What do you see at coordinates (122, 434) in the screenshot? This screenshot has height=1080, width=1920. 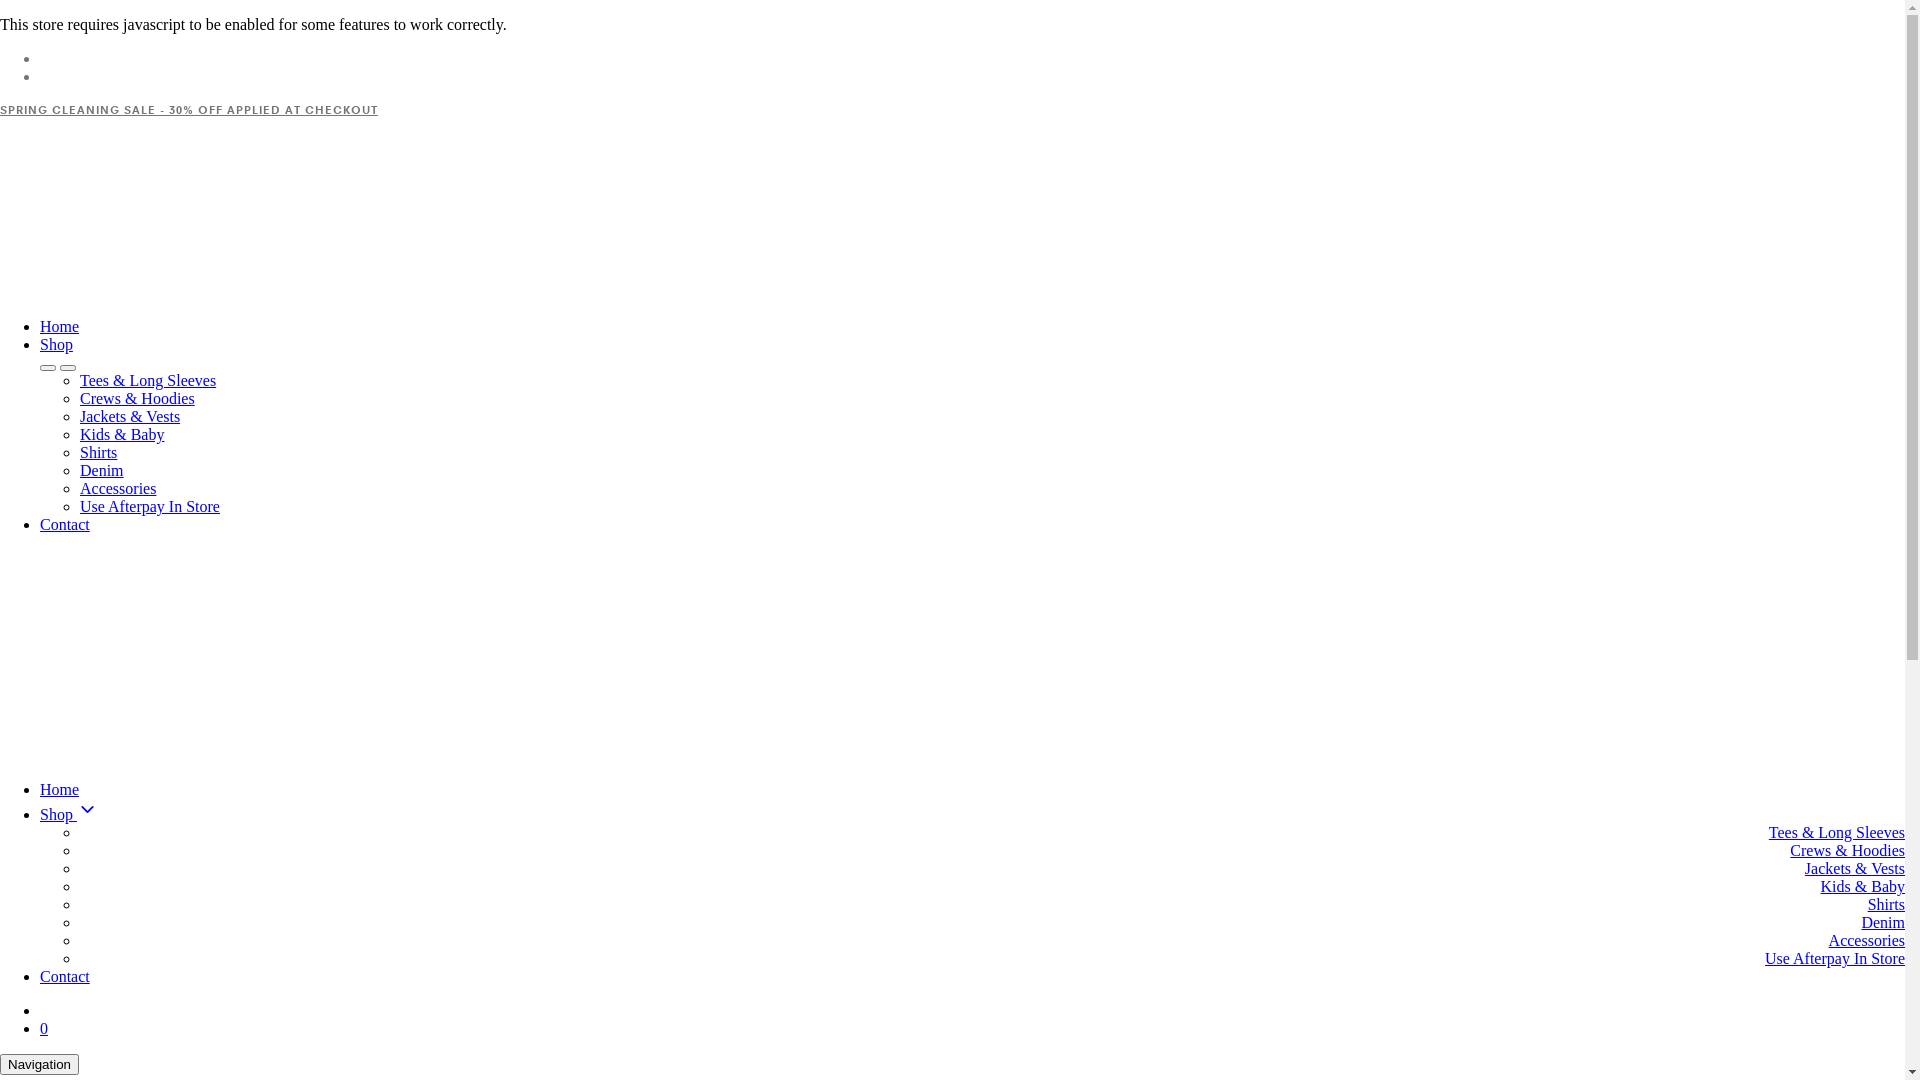 I see `Kids & Baby` at bounding box center [122, 434].